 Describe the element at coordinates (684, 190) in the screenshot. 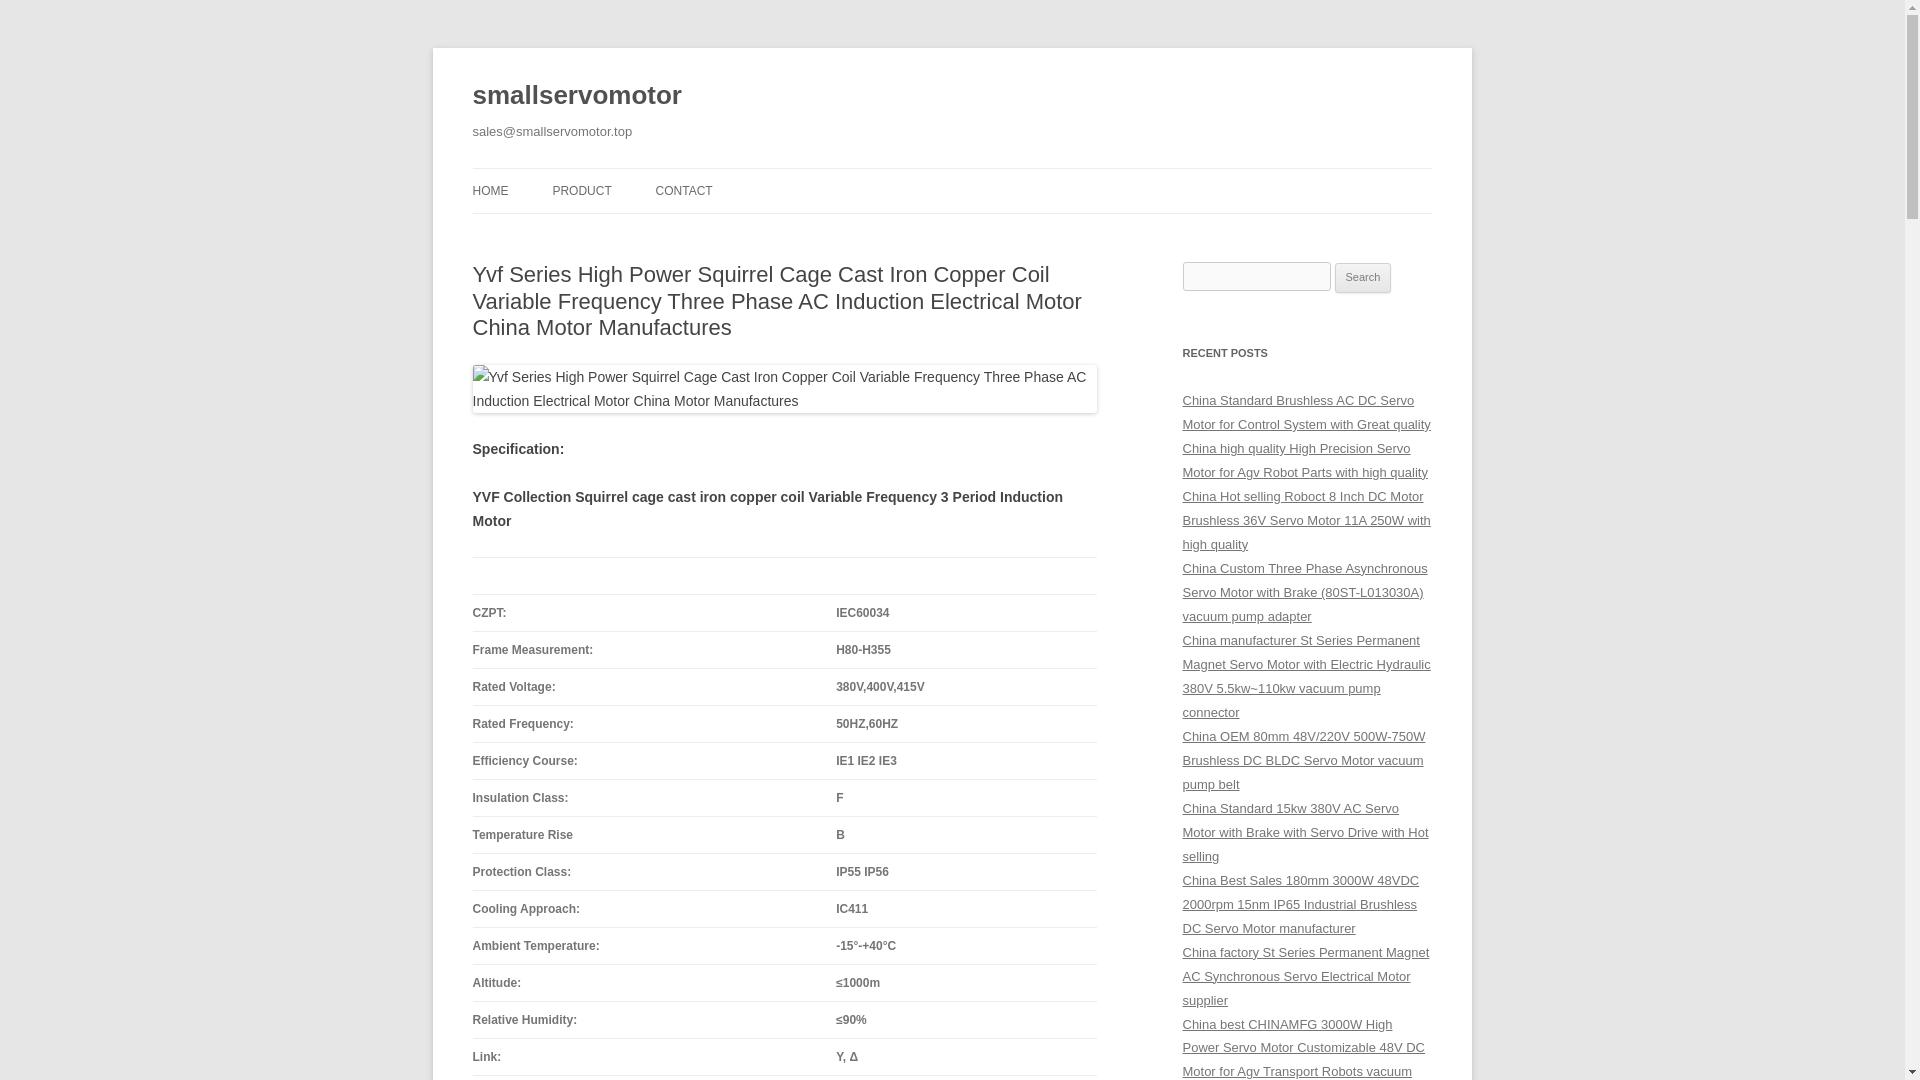

I see `CONTACT` at that location.